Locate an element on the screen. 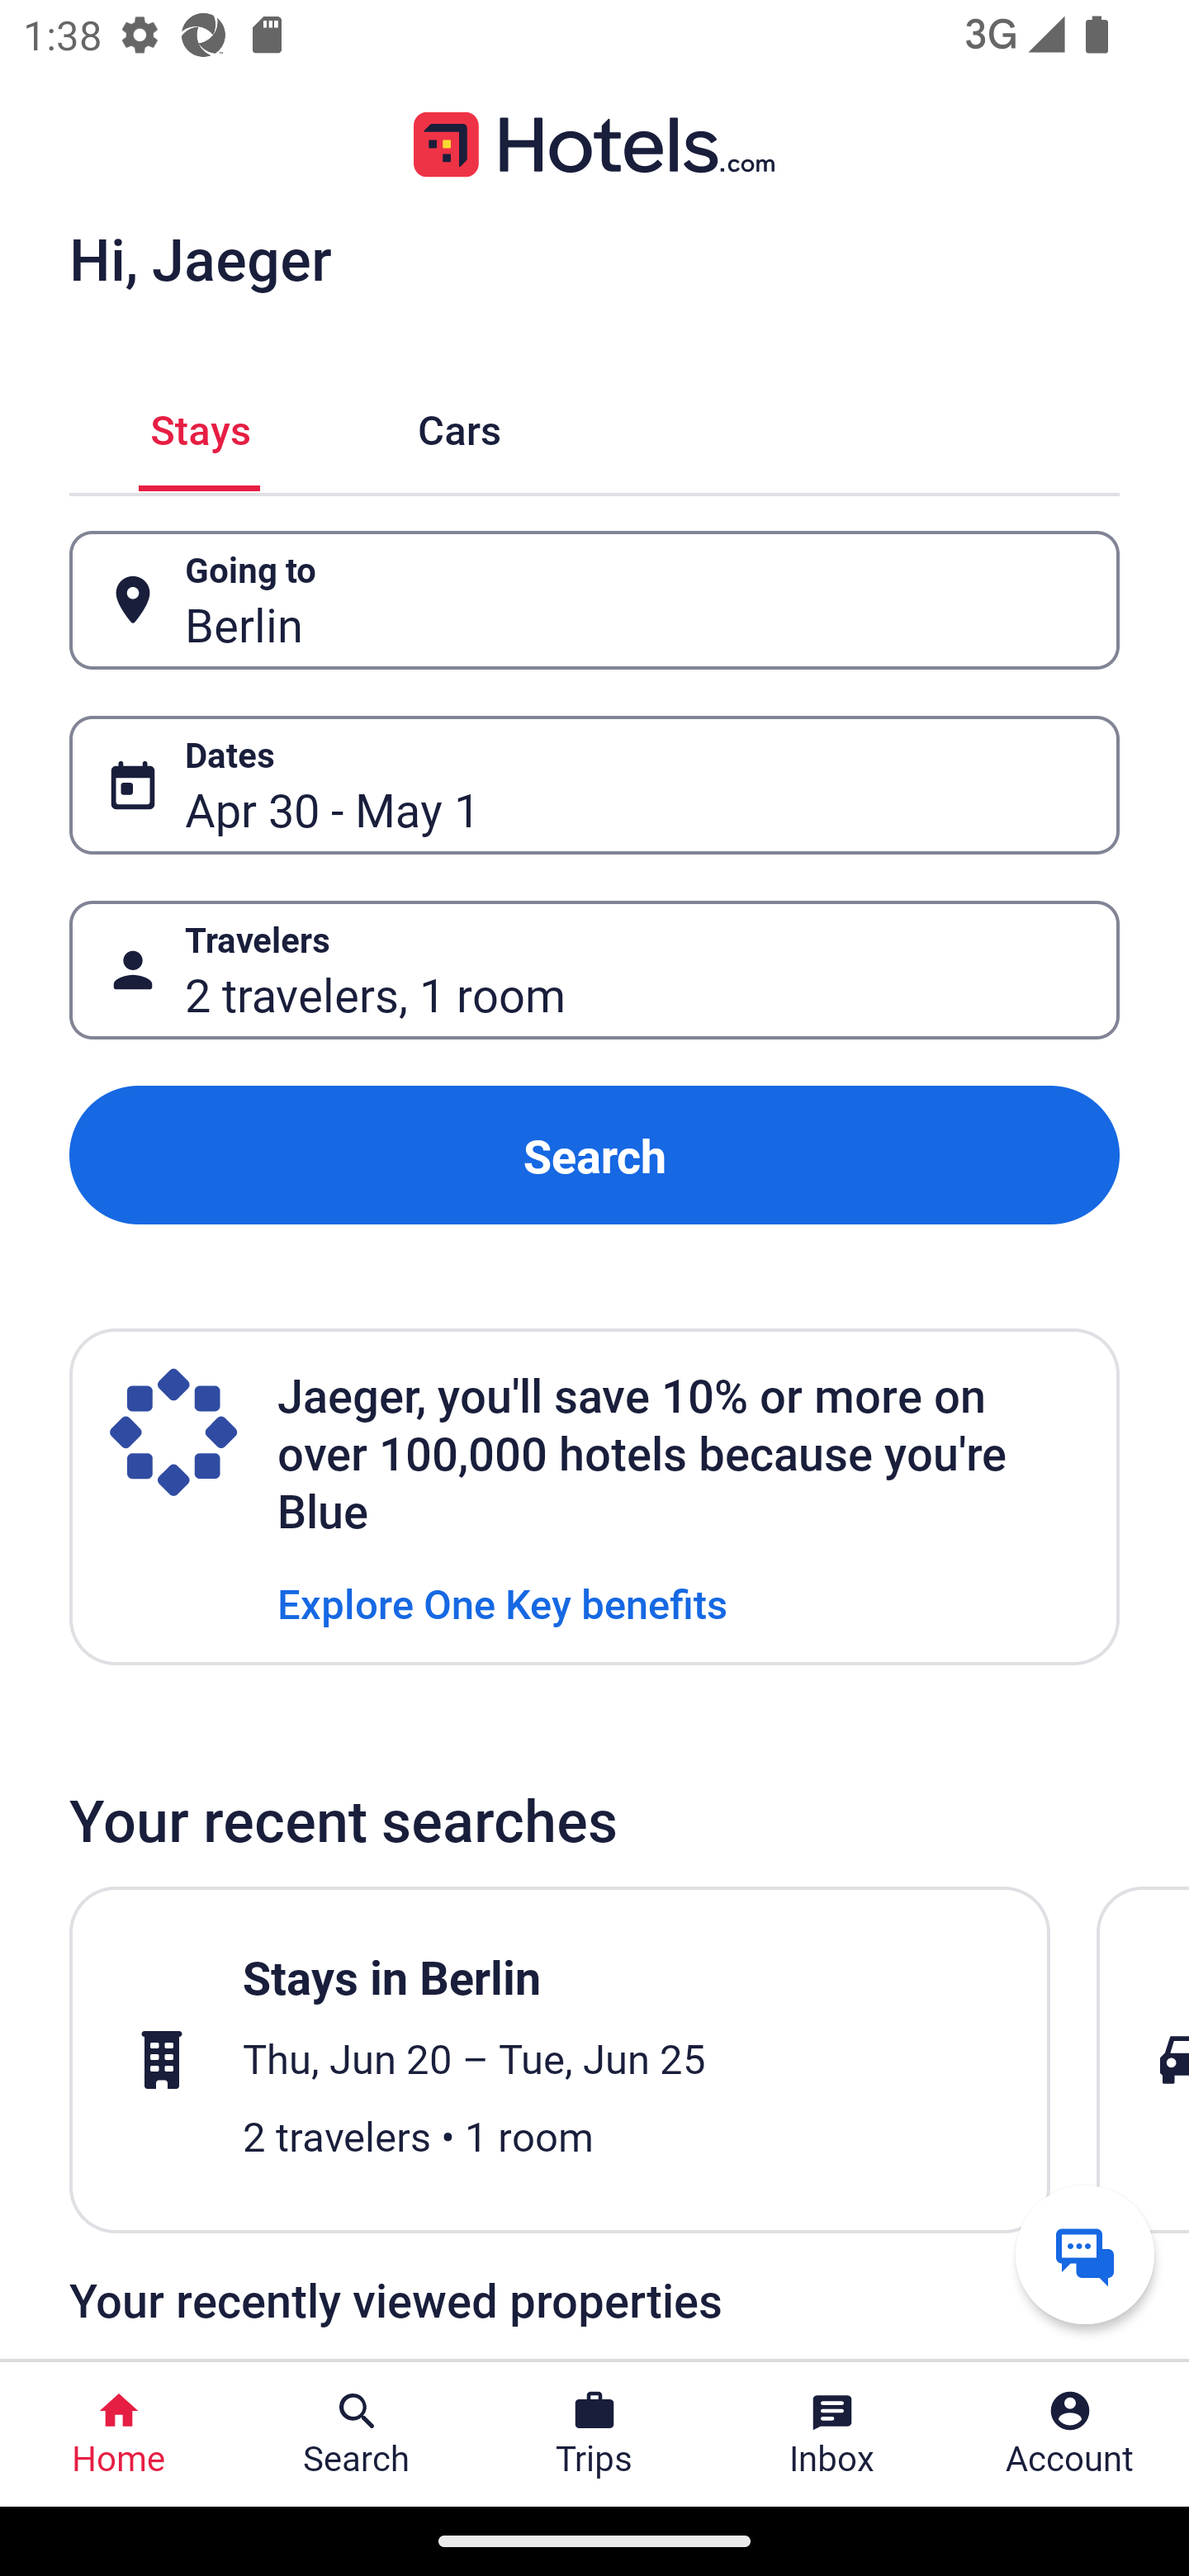  Account Profile. Button is located at coordinates (1070, 2434).